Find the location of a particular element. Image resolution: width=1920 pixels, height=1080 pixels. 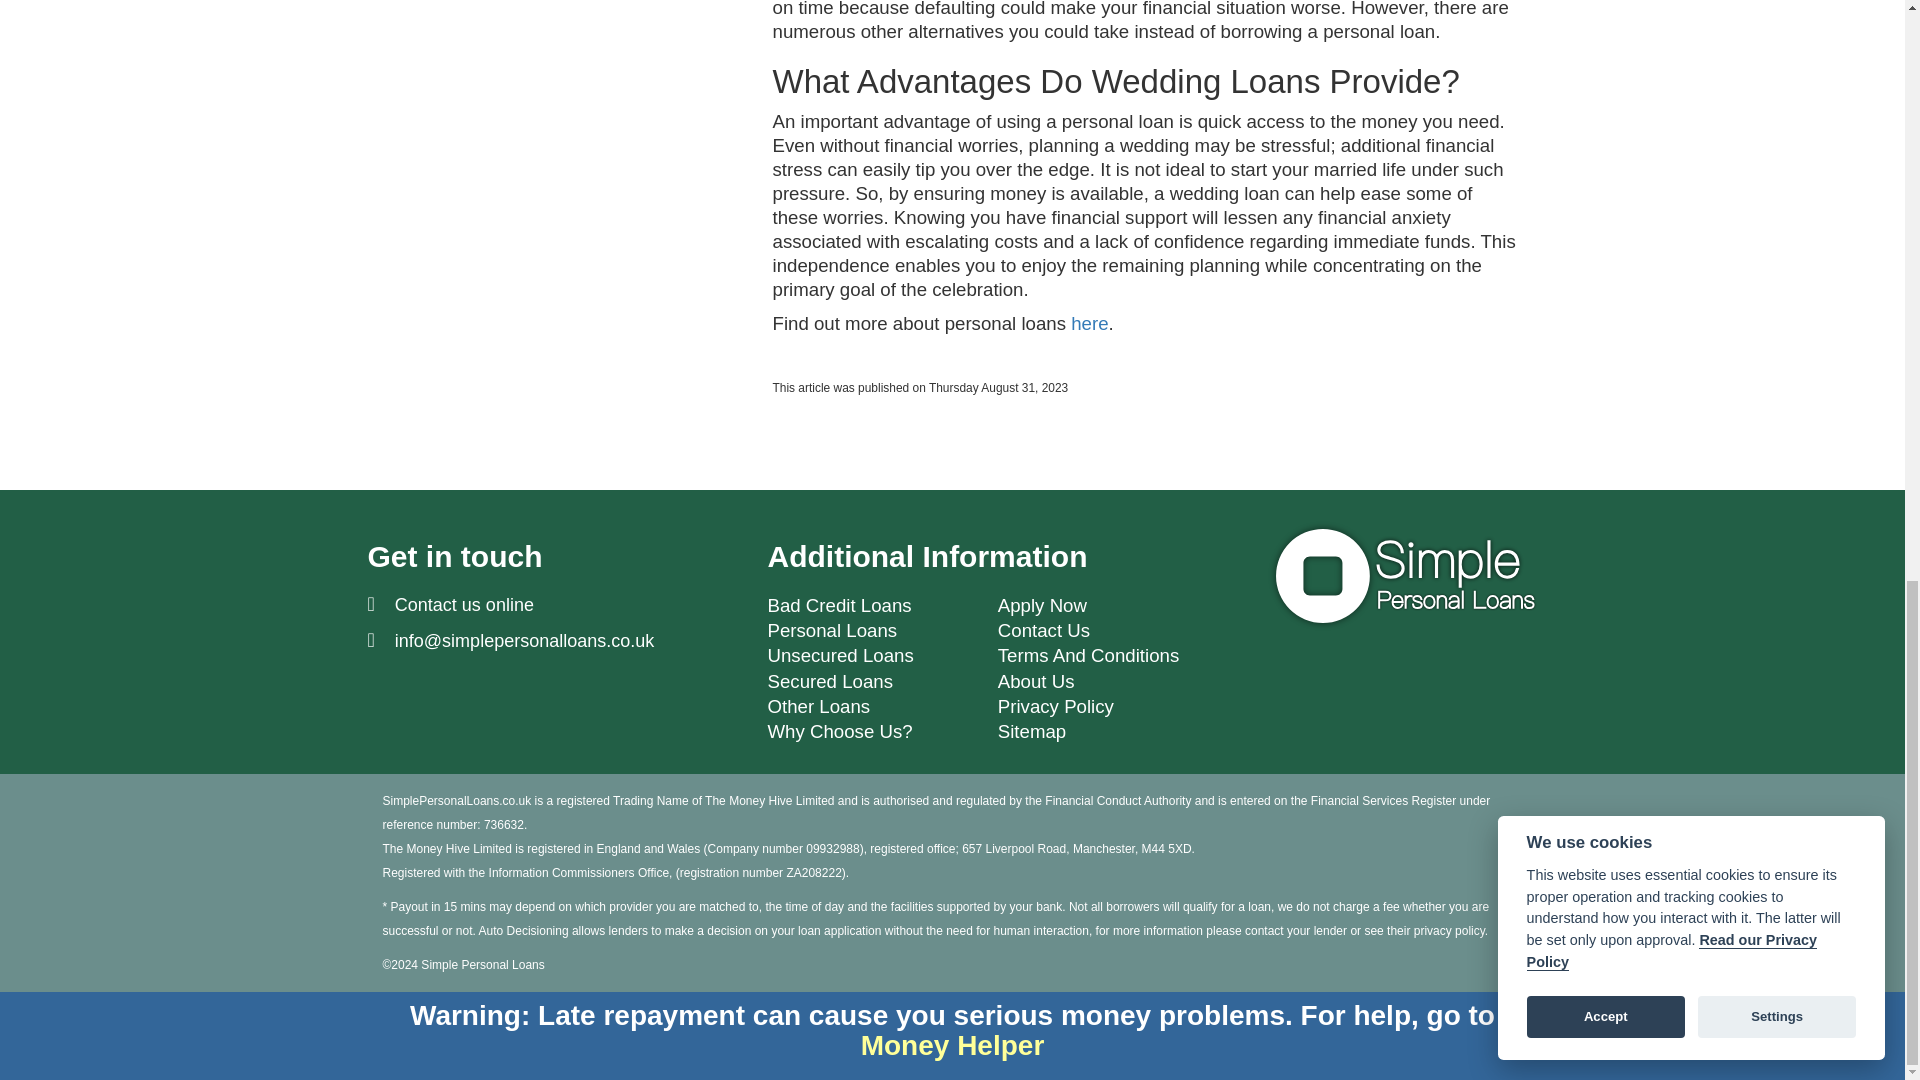

Terms And Conditions is located at coordinates (1088, 655).